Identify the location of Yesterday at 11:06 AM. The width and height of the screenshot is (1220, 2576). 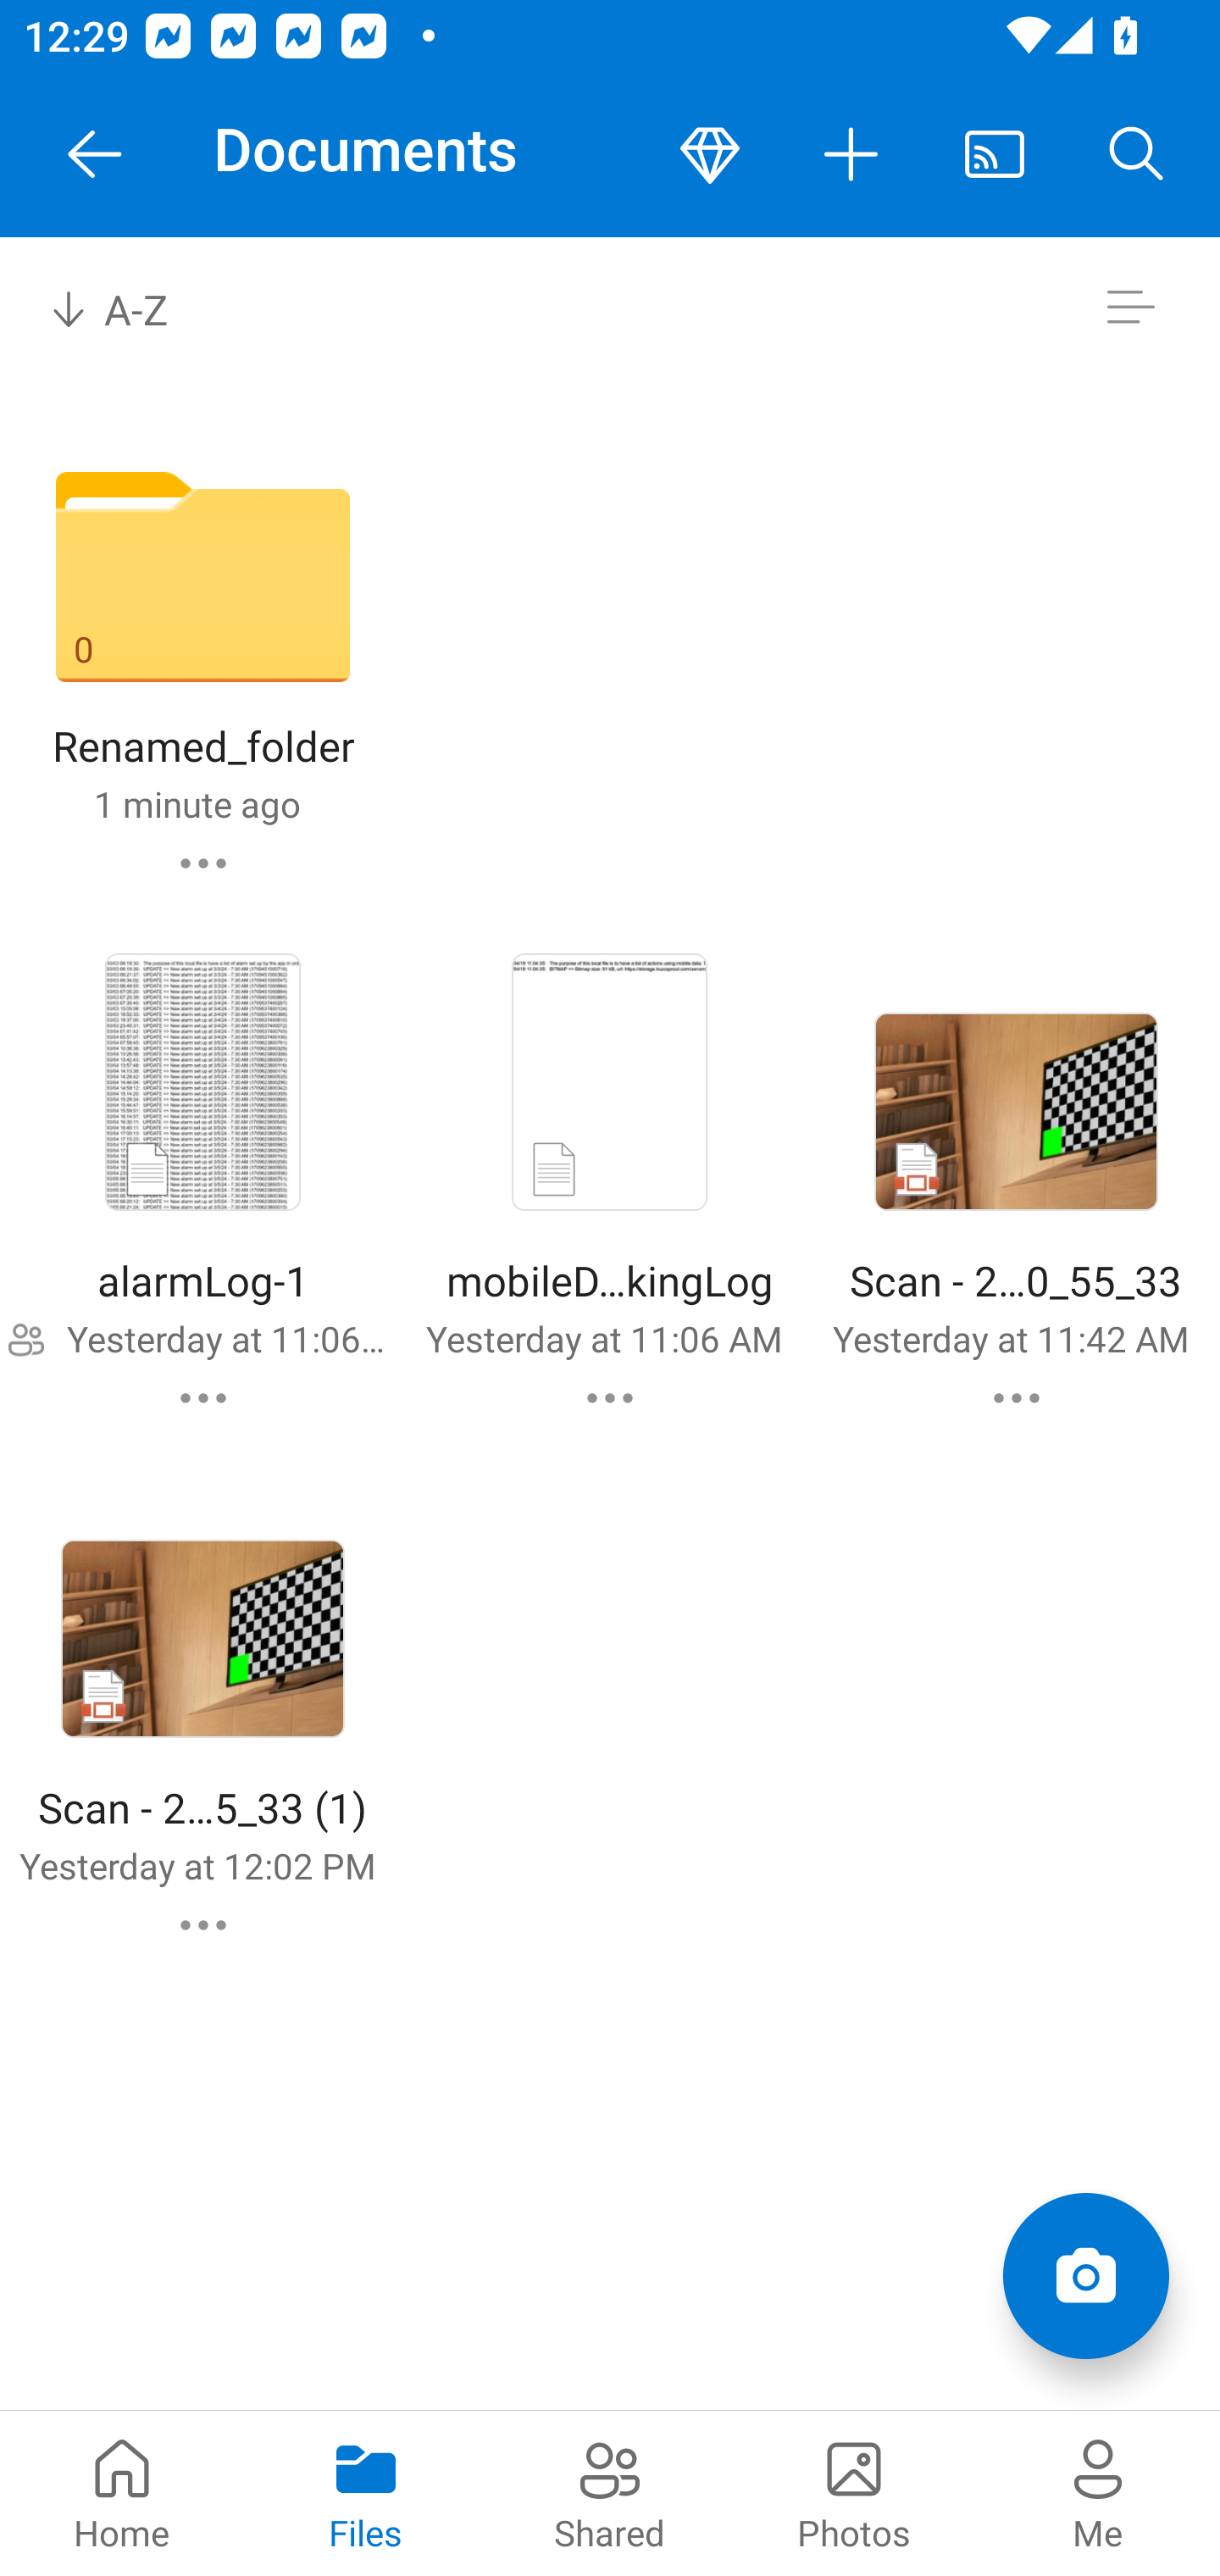
(603, 1338).